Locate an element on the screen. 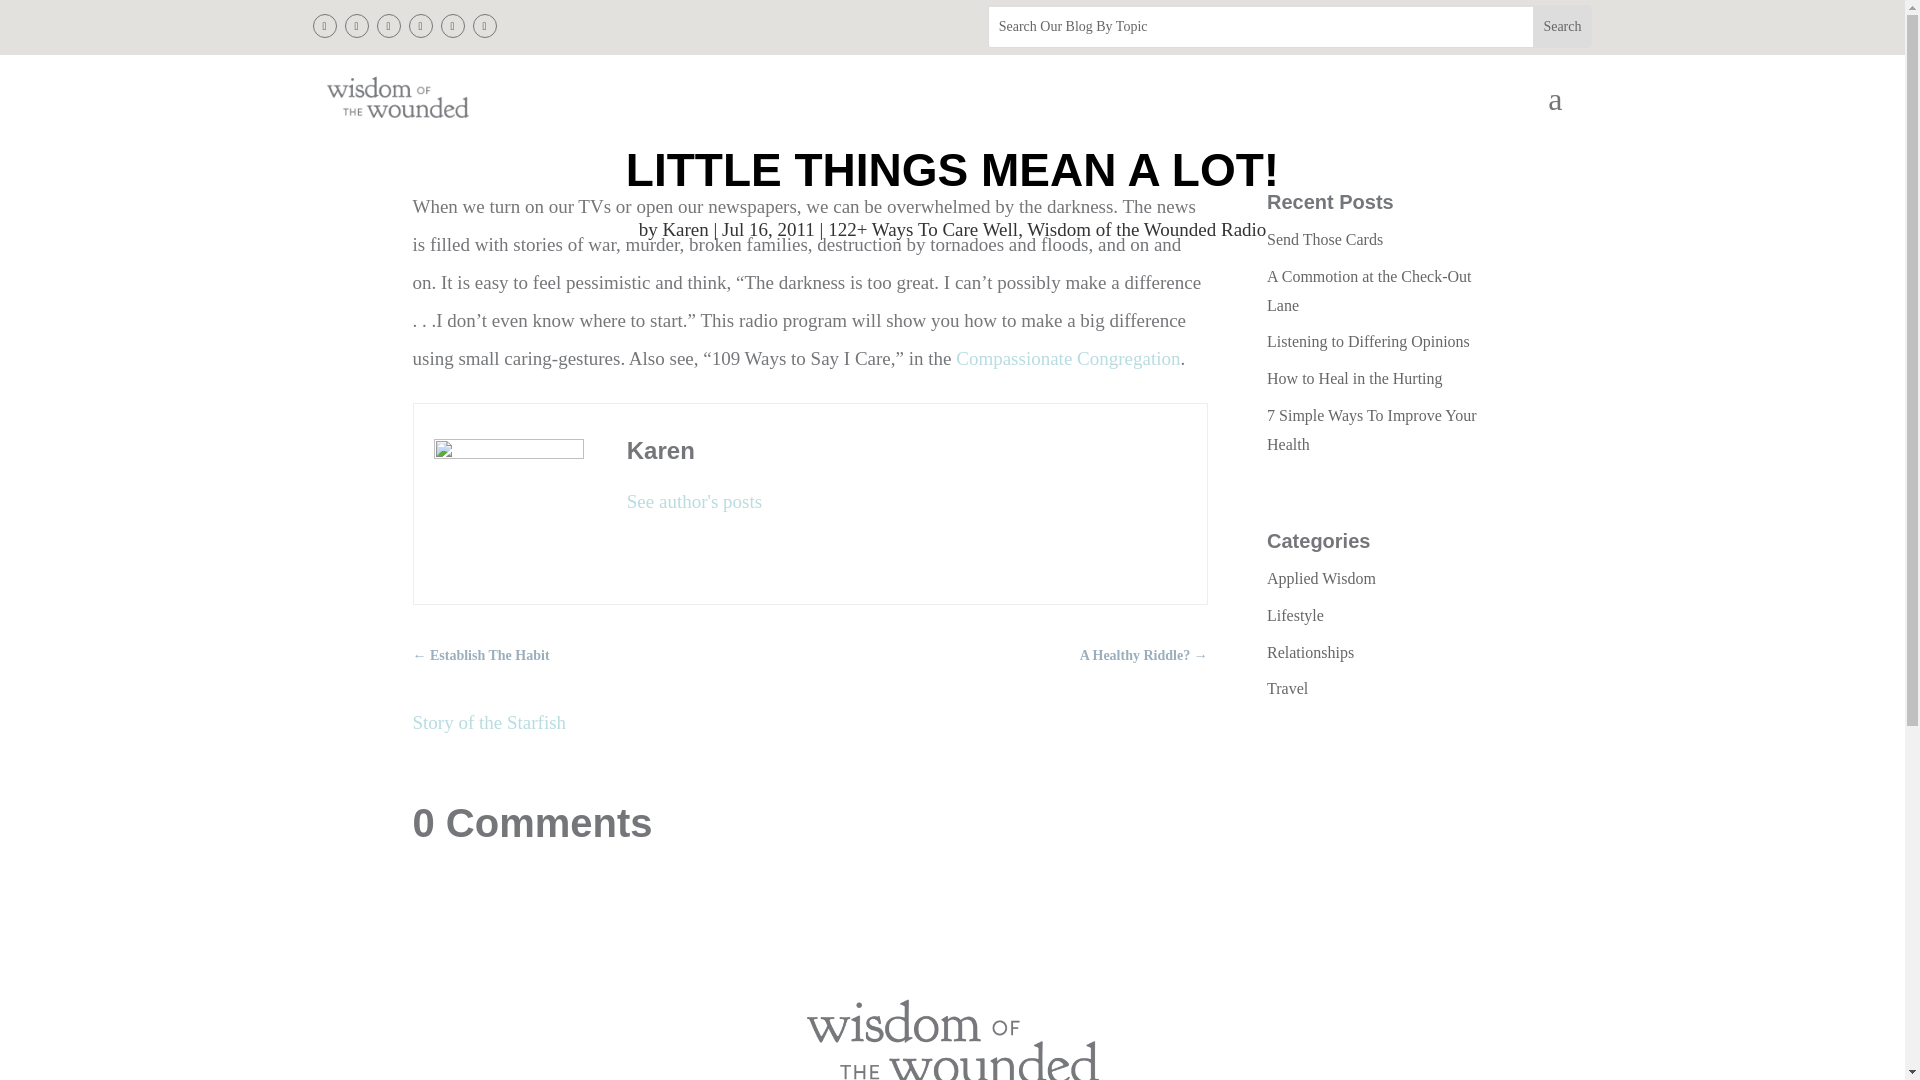 Image resolution: width=1920 pixels, height=1080 pixels. Karen is located at coordinates (685, 229).